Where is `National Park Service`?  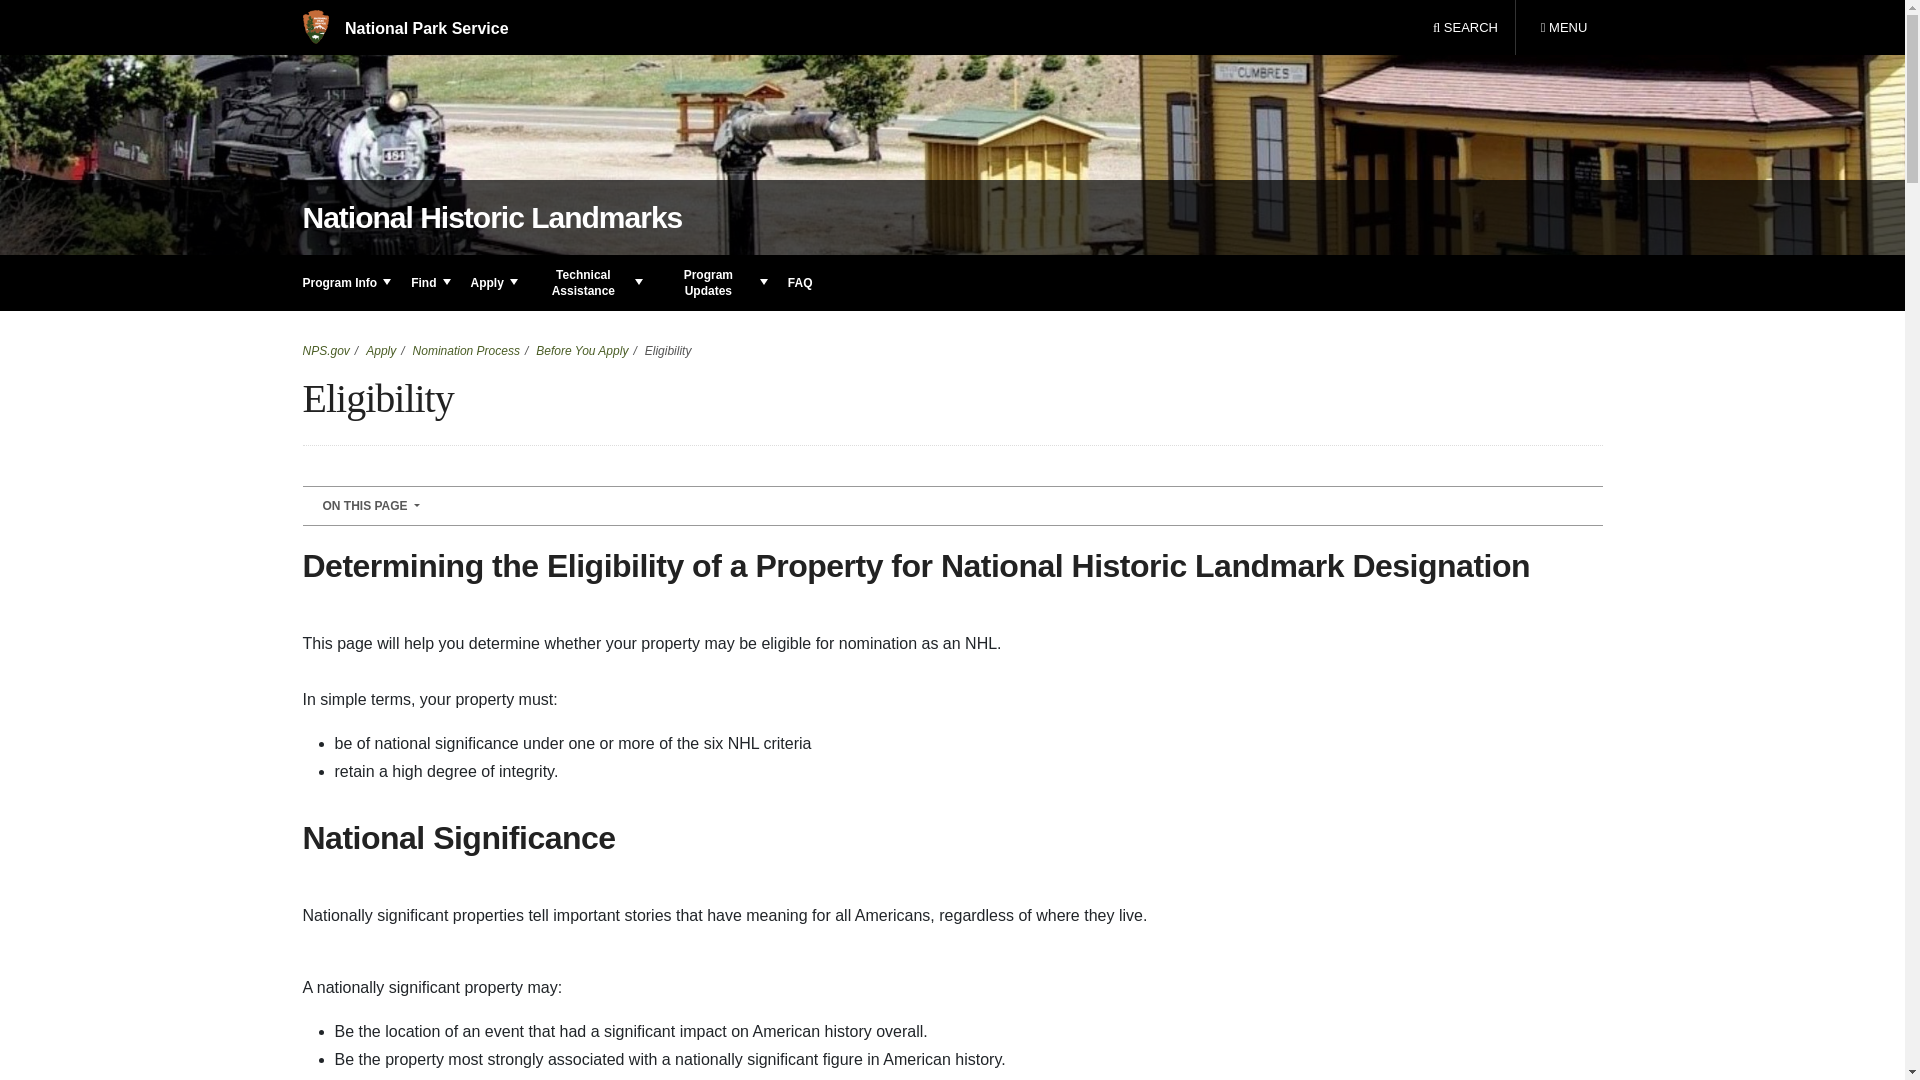
National Park Service is located at coordinates (404, 28).